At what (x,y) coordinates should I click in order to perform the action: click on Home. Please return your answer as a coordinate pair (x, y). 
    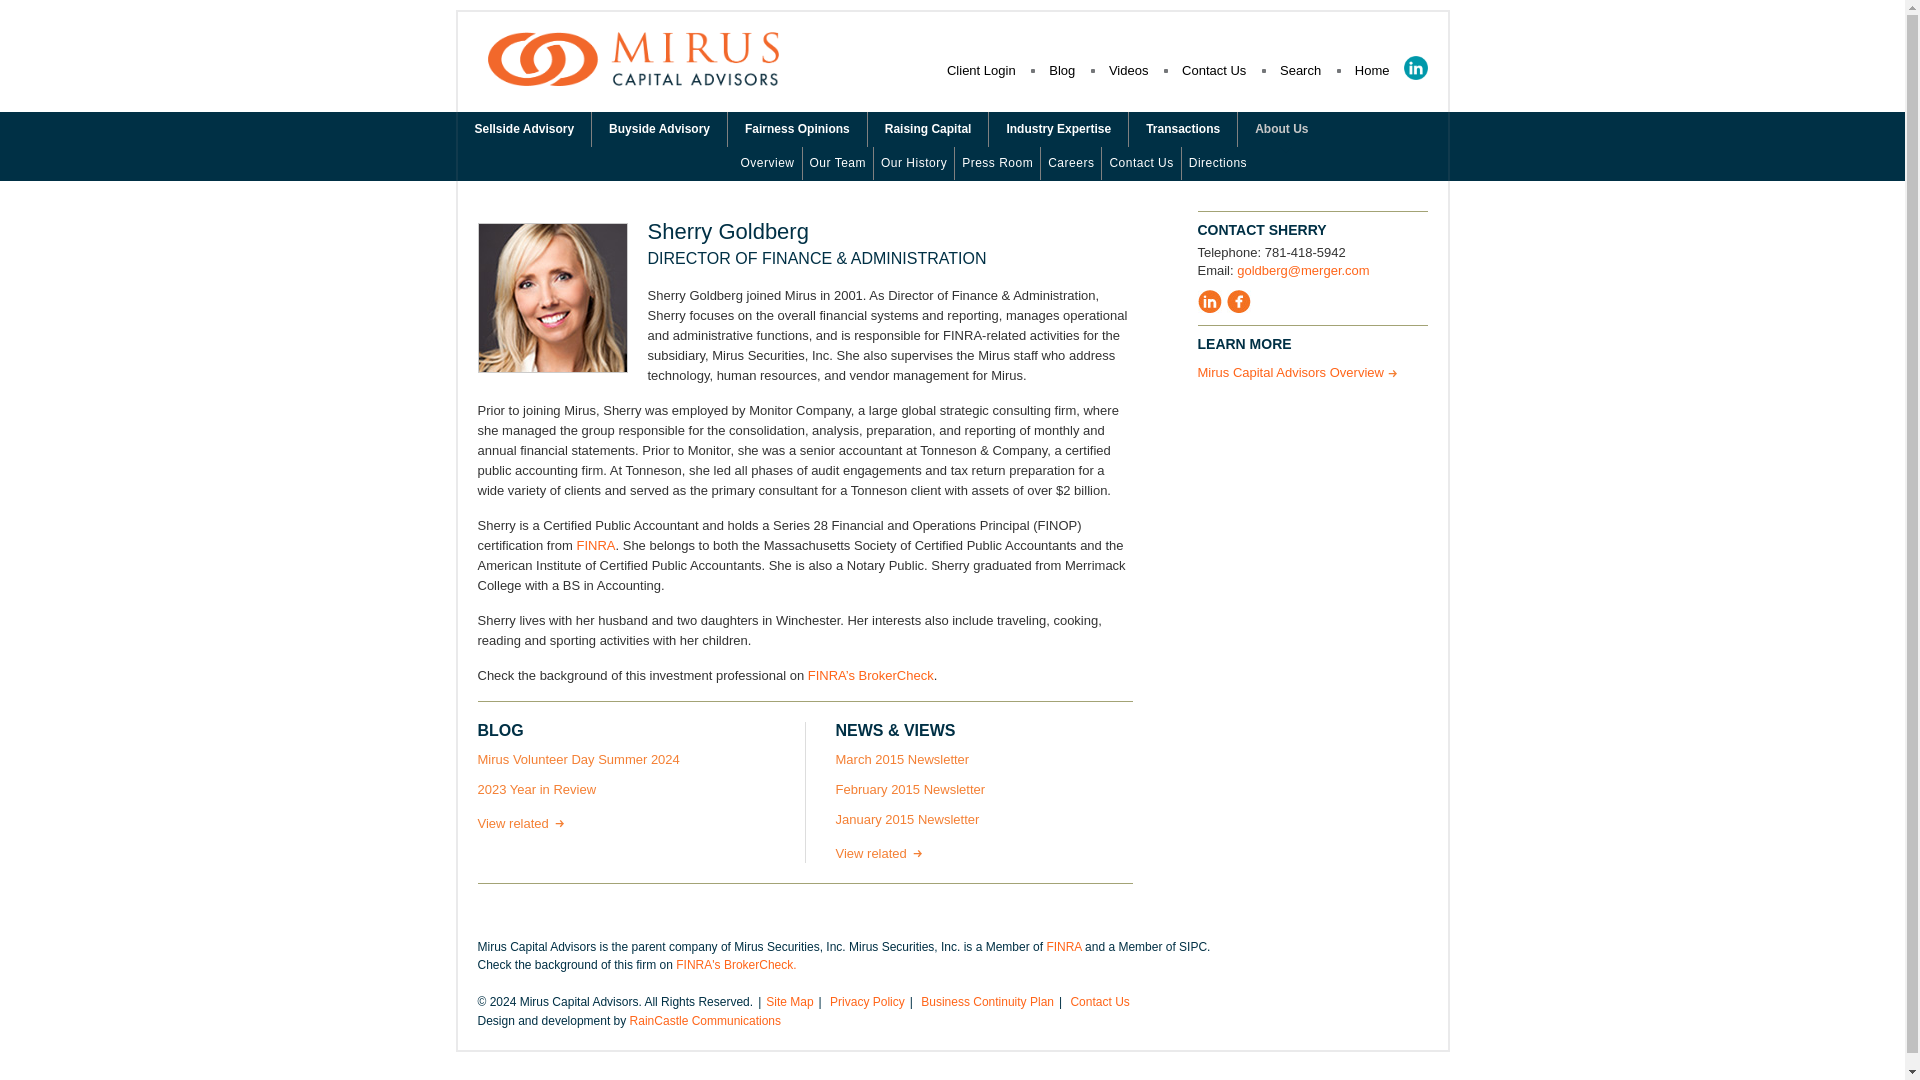
    Looking at the image, I should click on (1372, 70).